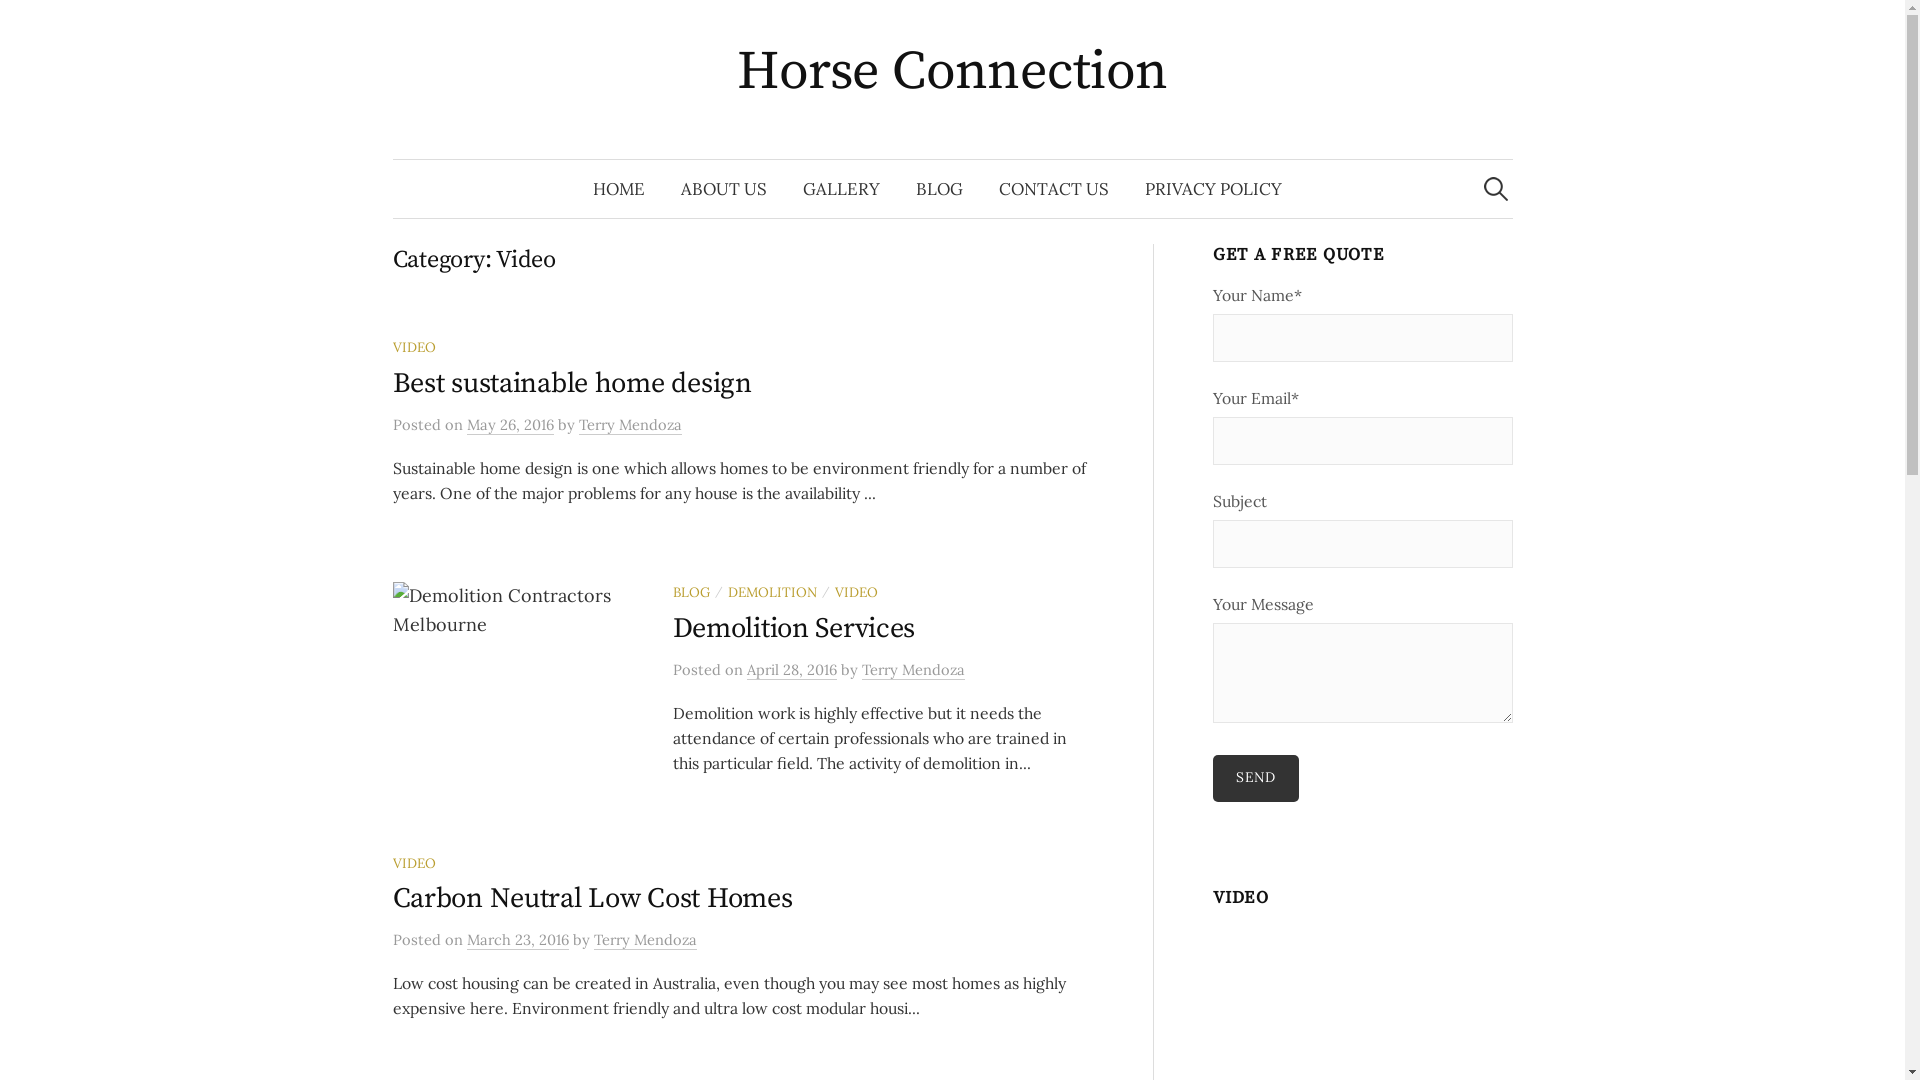  What do you see at coordinates (510, 425) in the screenshot?
I see `May 26, 2016` at bounding box center [510, 425].